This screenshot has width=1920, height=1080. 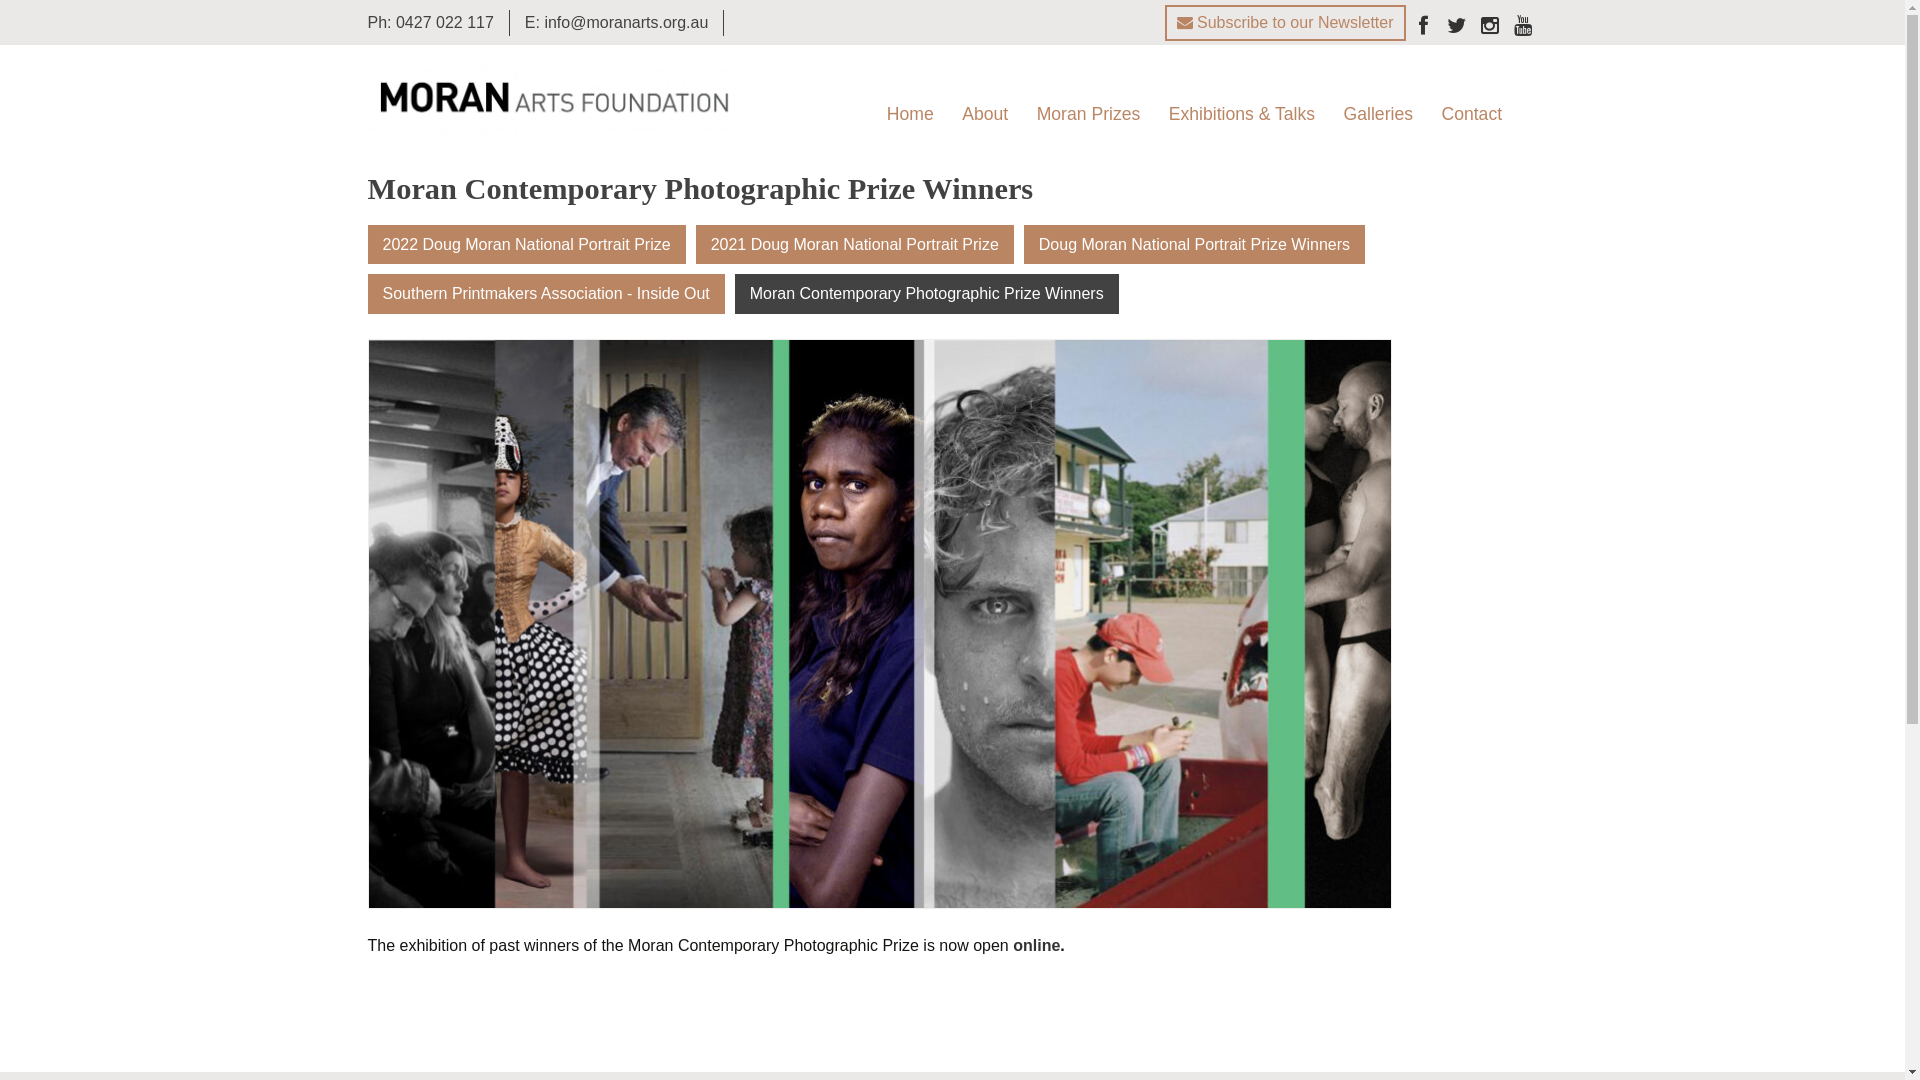 I want to click on Exhibitions & Talks, so click(x=1242, y=114).